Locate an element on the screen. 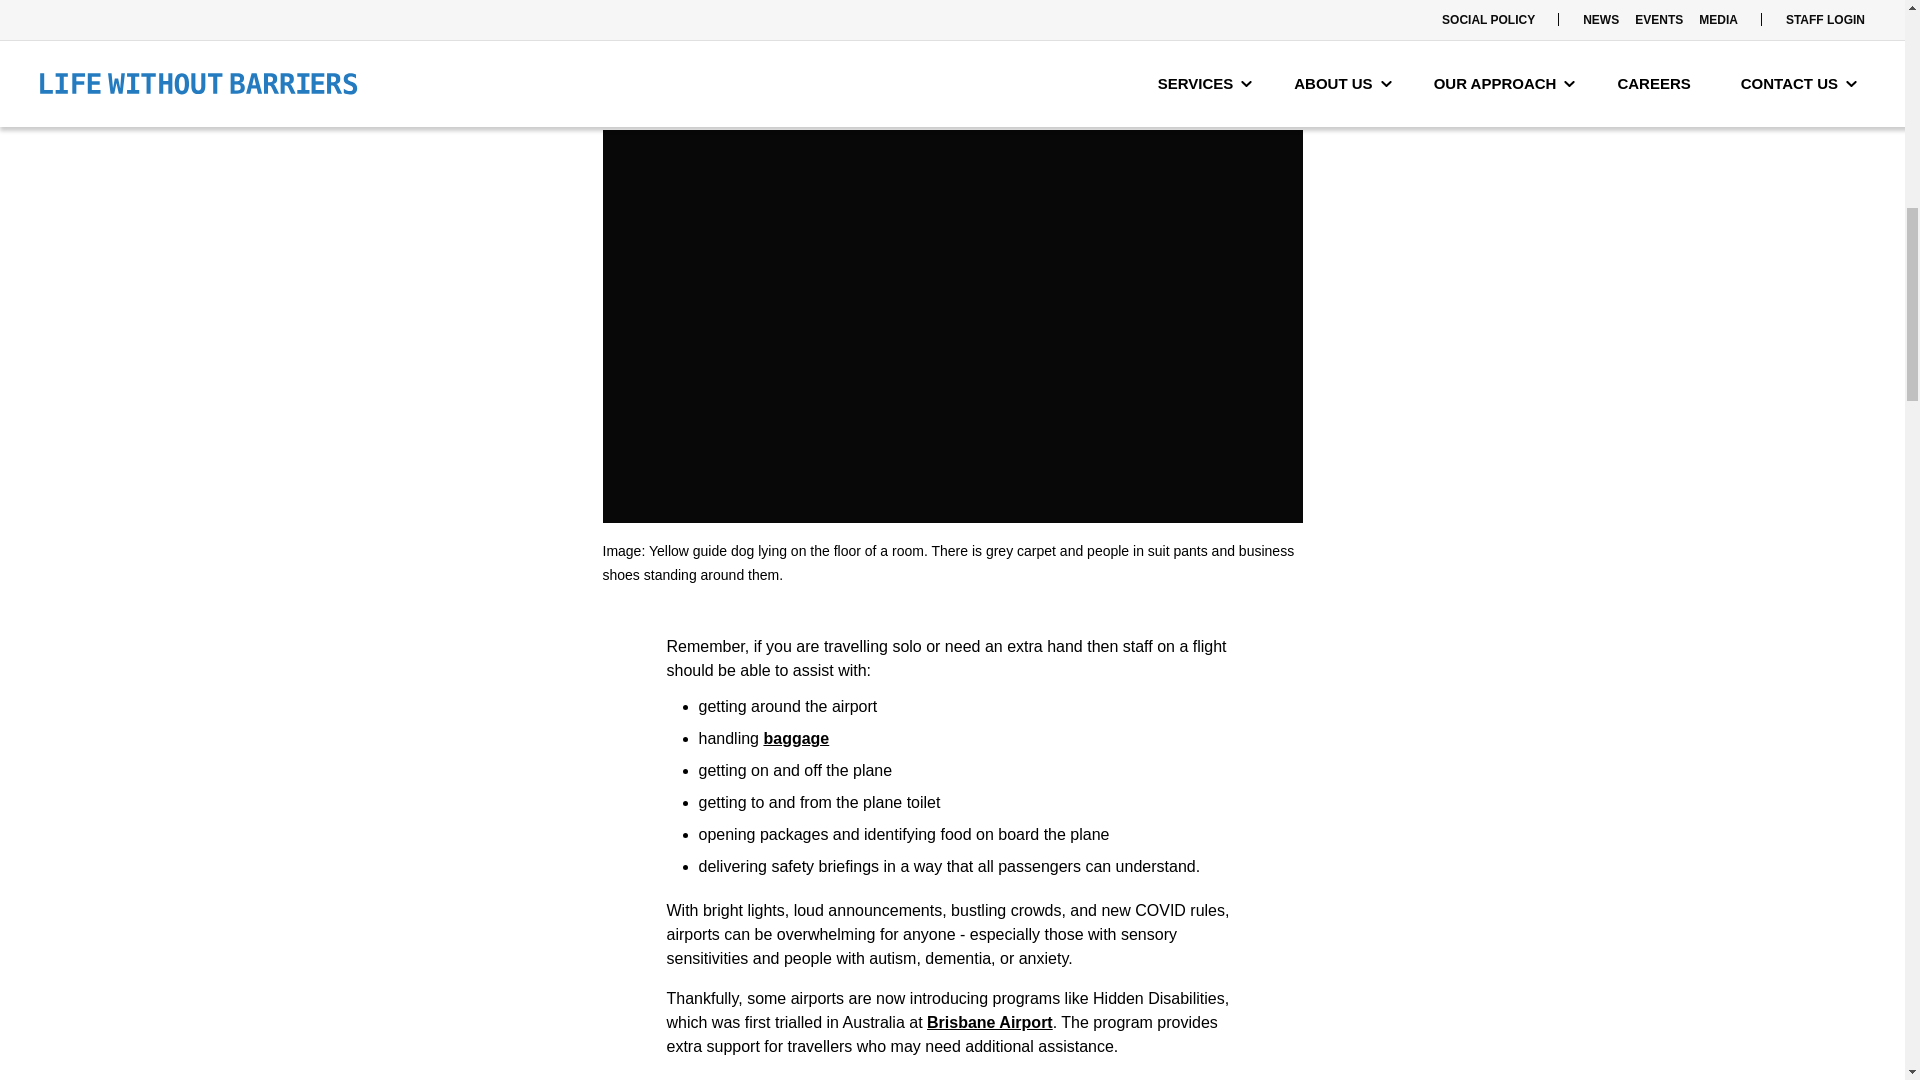 The width and height of the screenshot is (1920, 1080). baggage is located at coordinates (796, 738).